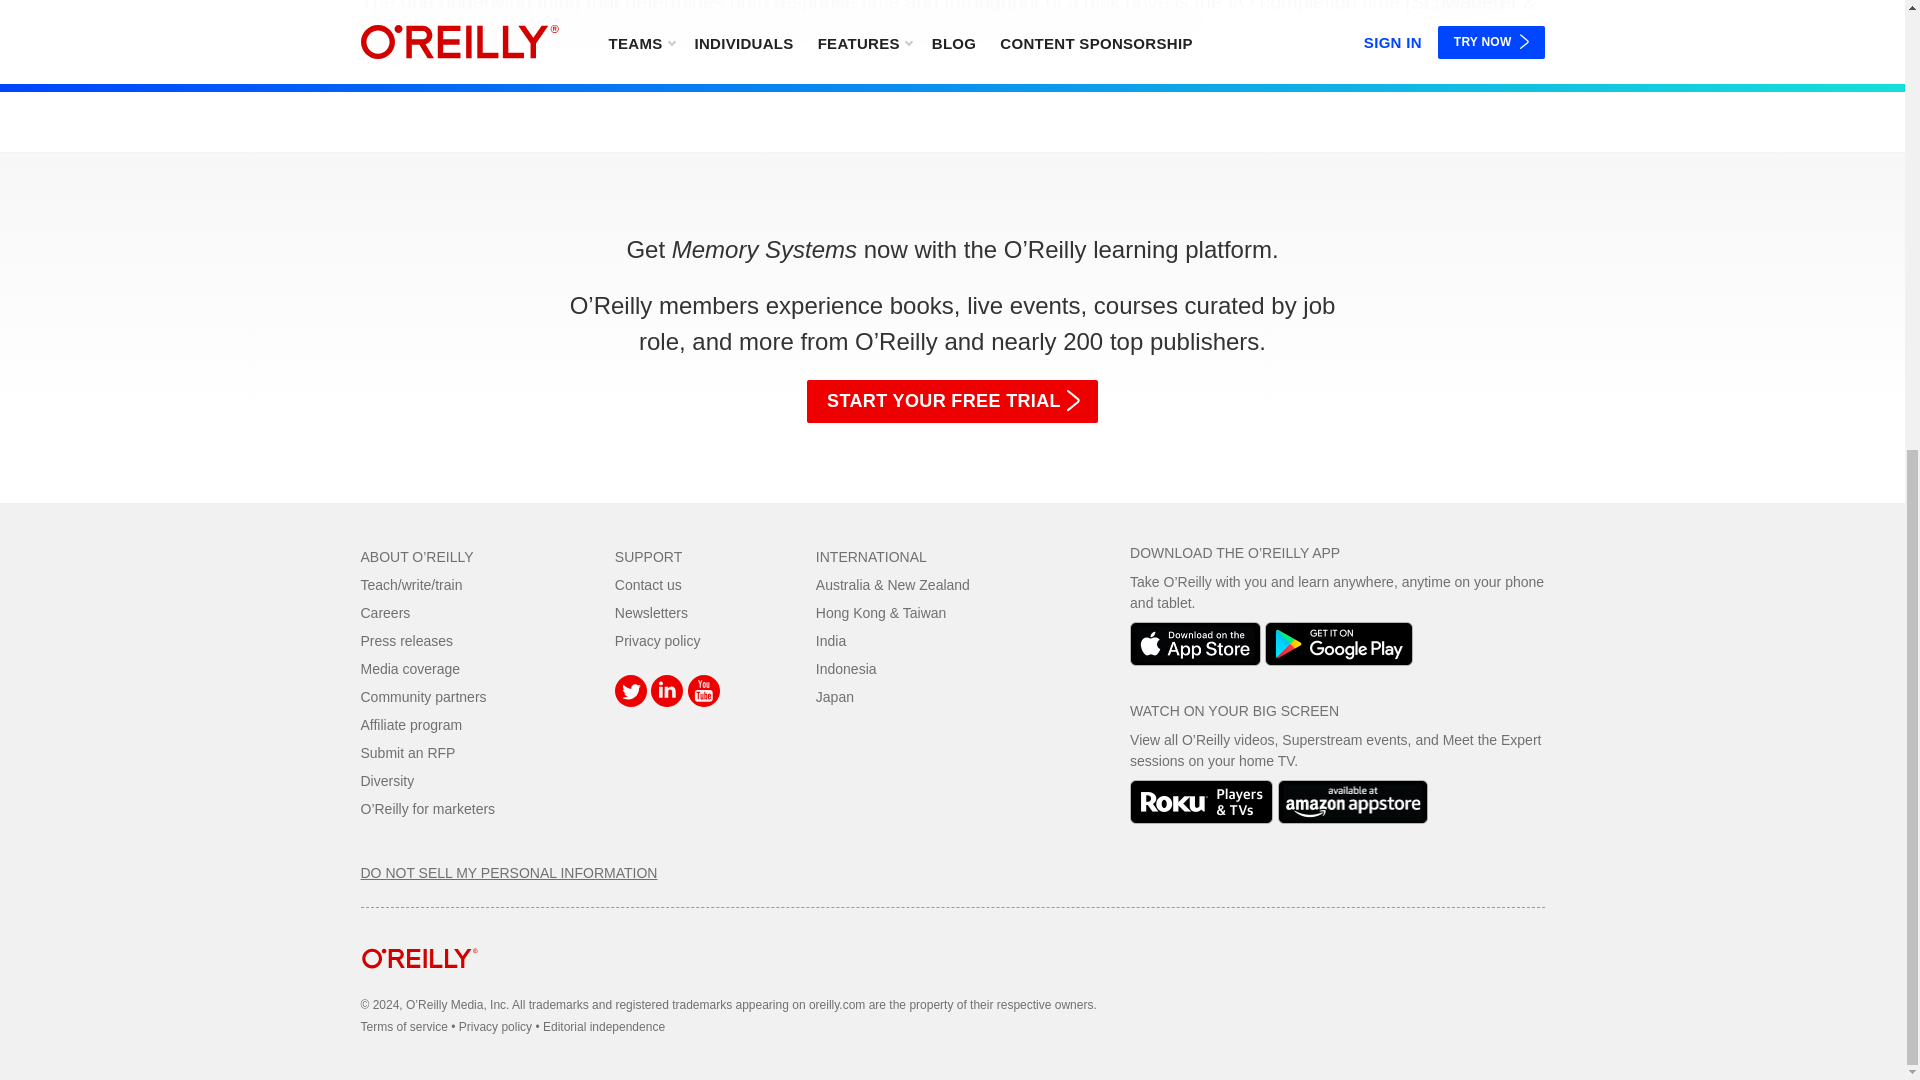 The height and width of the screenshot is (1080, 1920). Describe the element at coordinates (387, 781) in the screenshot. I see `Diversity` at that location.